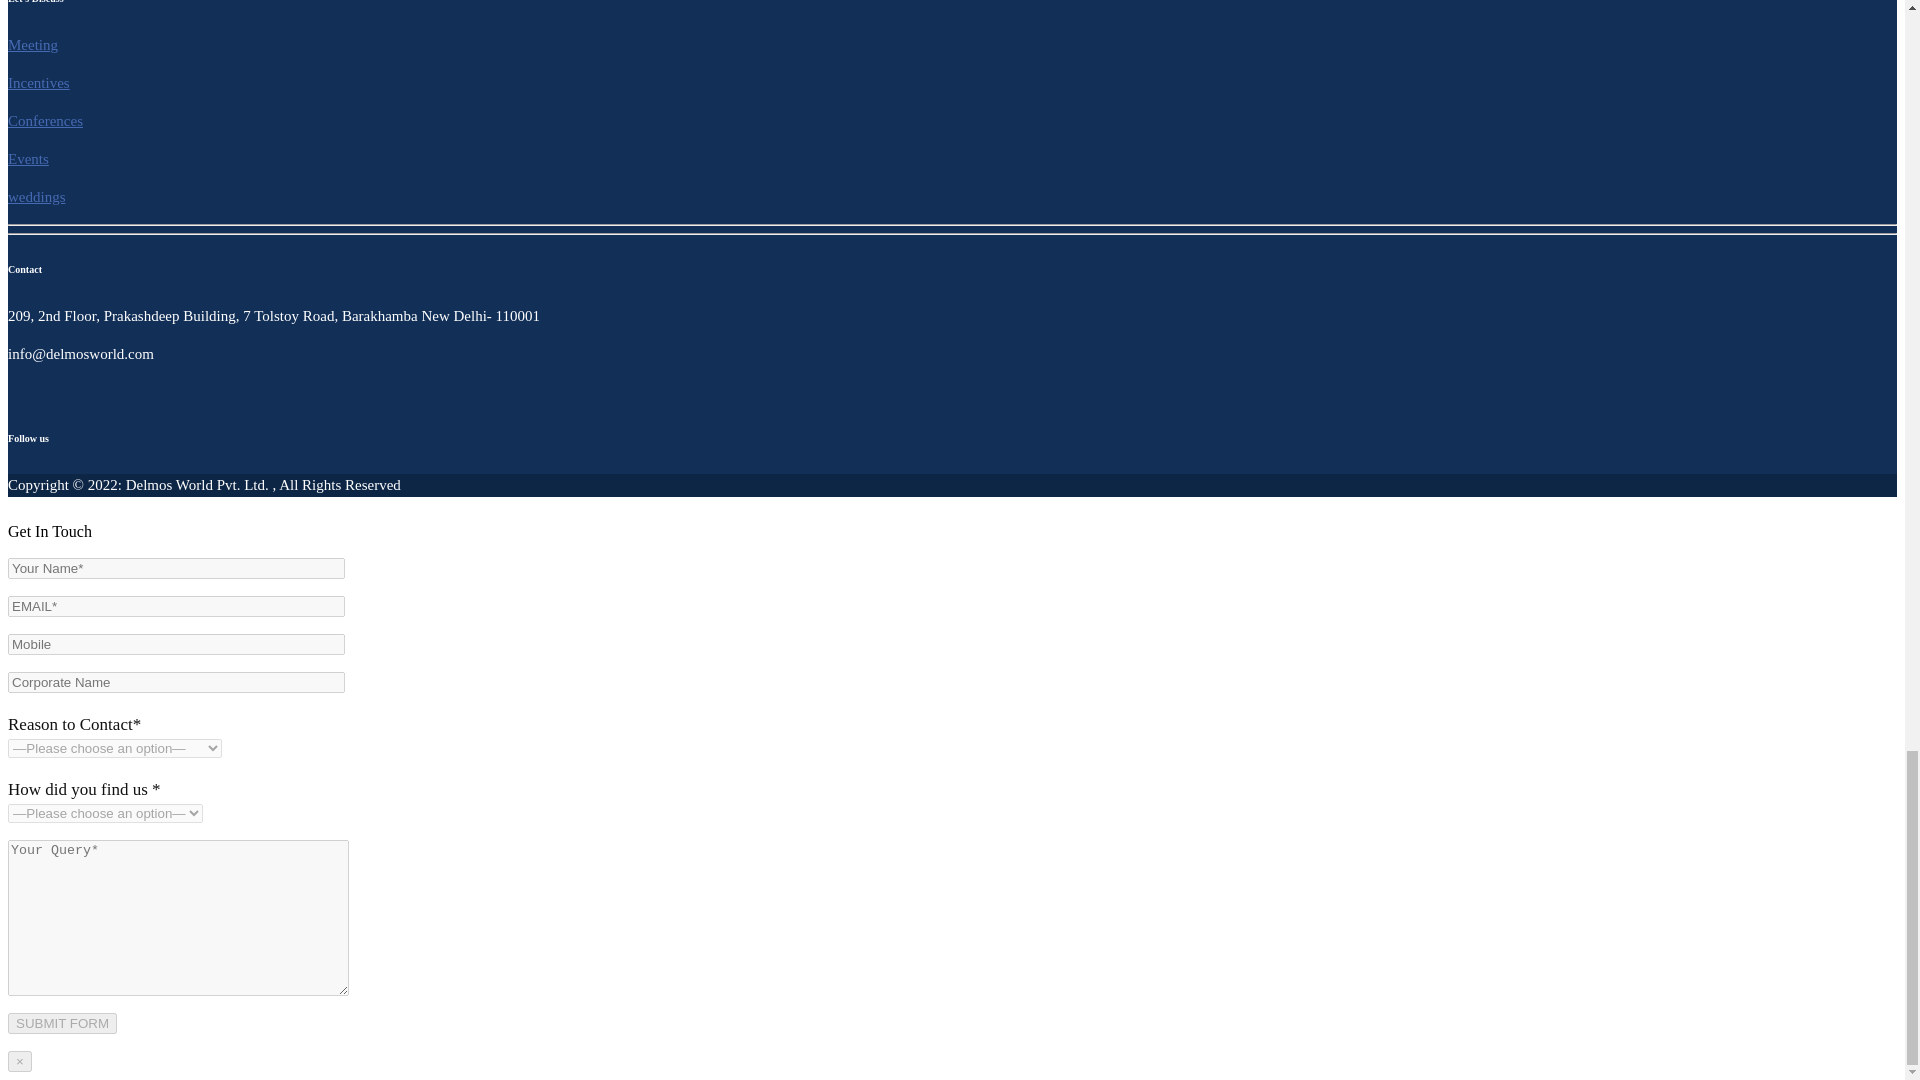 This screenshot has height=1080, width=1920. What do you see at coordinates (62, 1023) in the screenshot?
I see `SUBMIT FORM` at bounding box center [62, 1023].